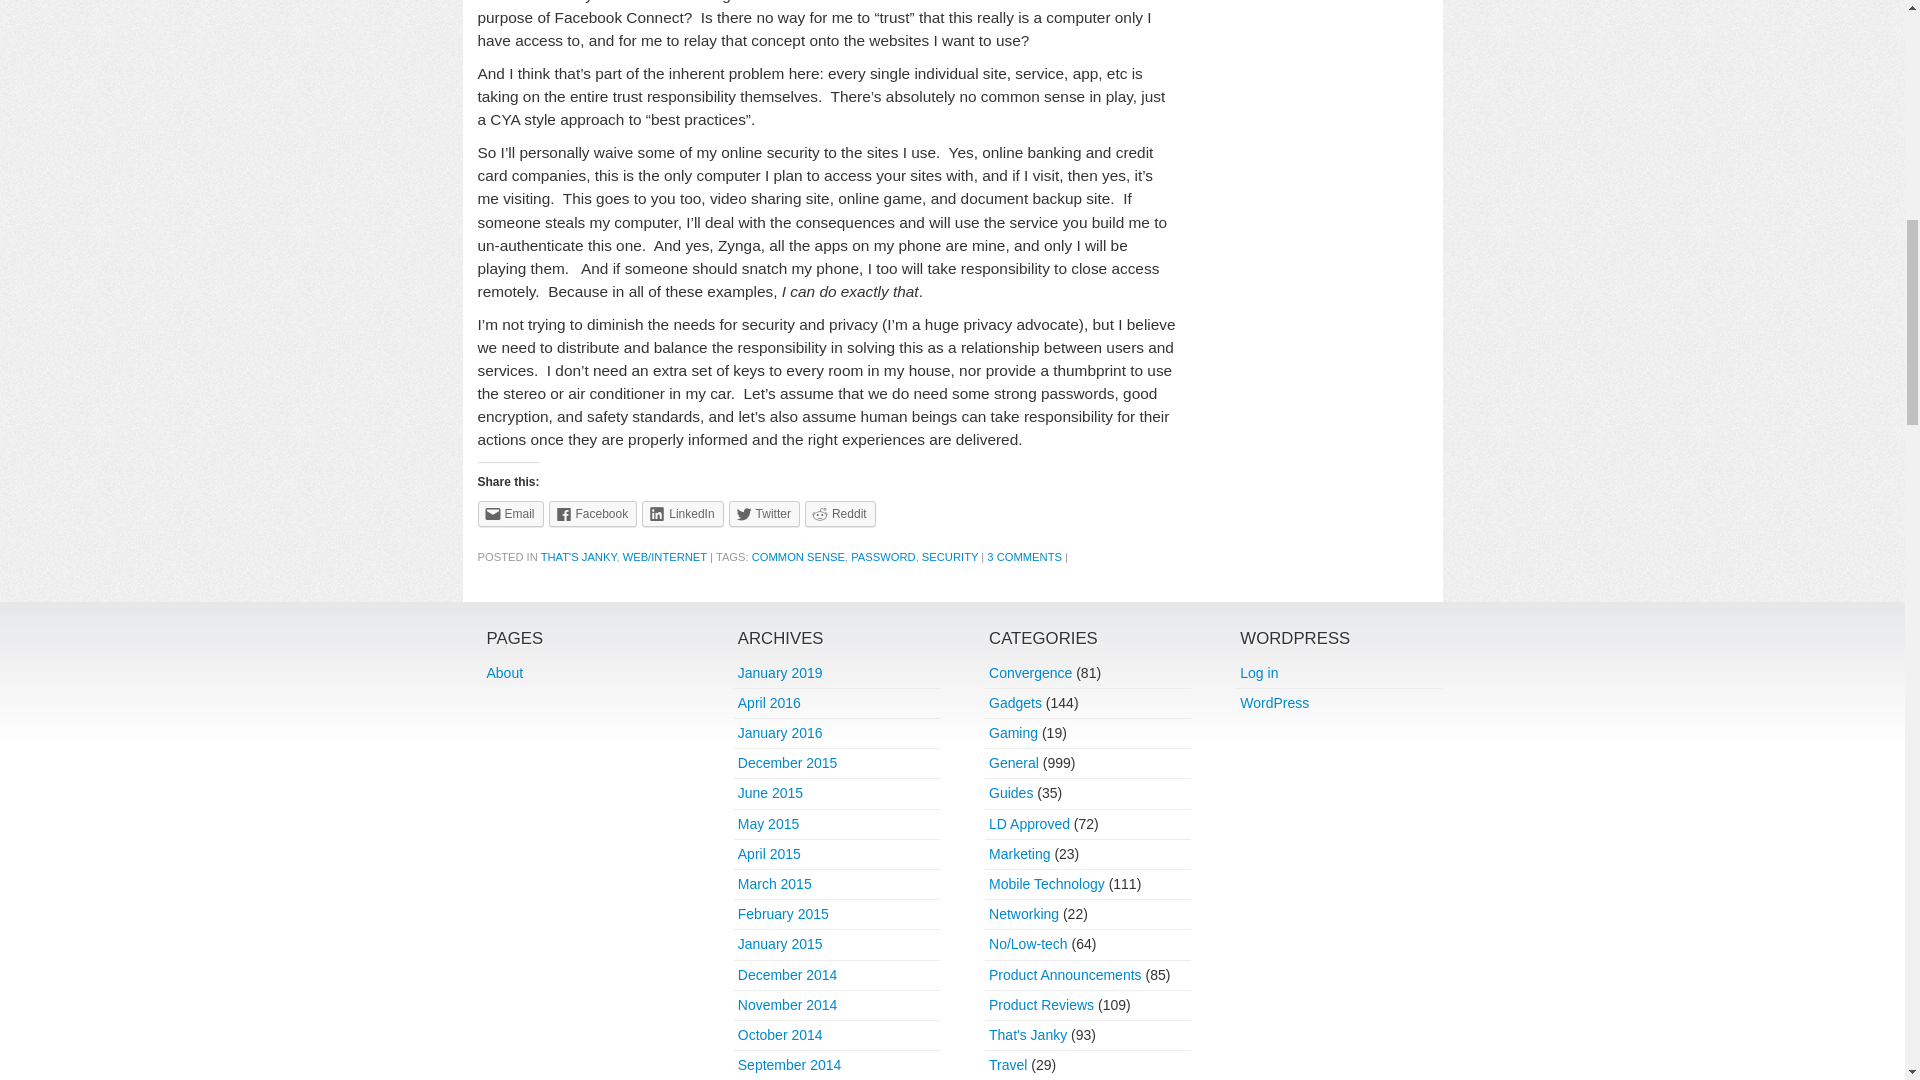 This screenshot has height=1080, width=1920. Describe the element at coordinates (764, 514) in the screenshot. I see `Twitter` at that location.